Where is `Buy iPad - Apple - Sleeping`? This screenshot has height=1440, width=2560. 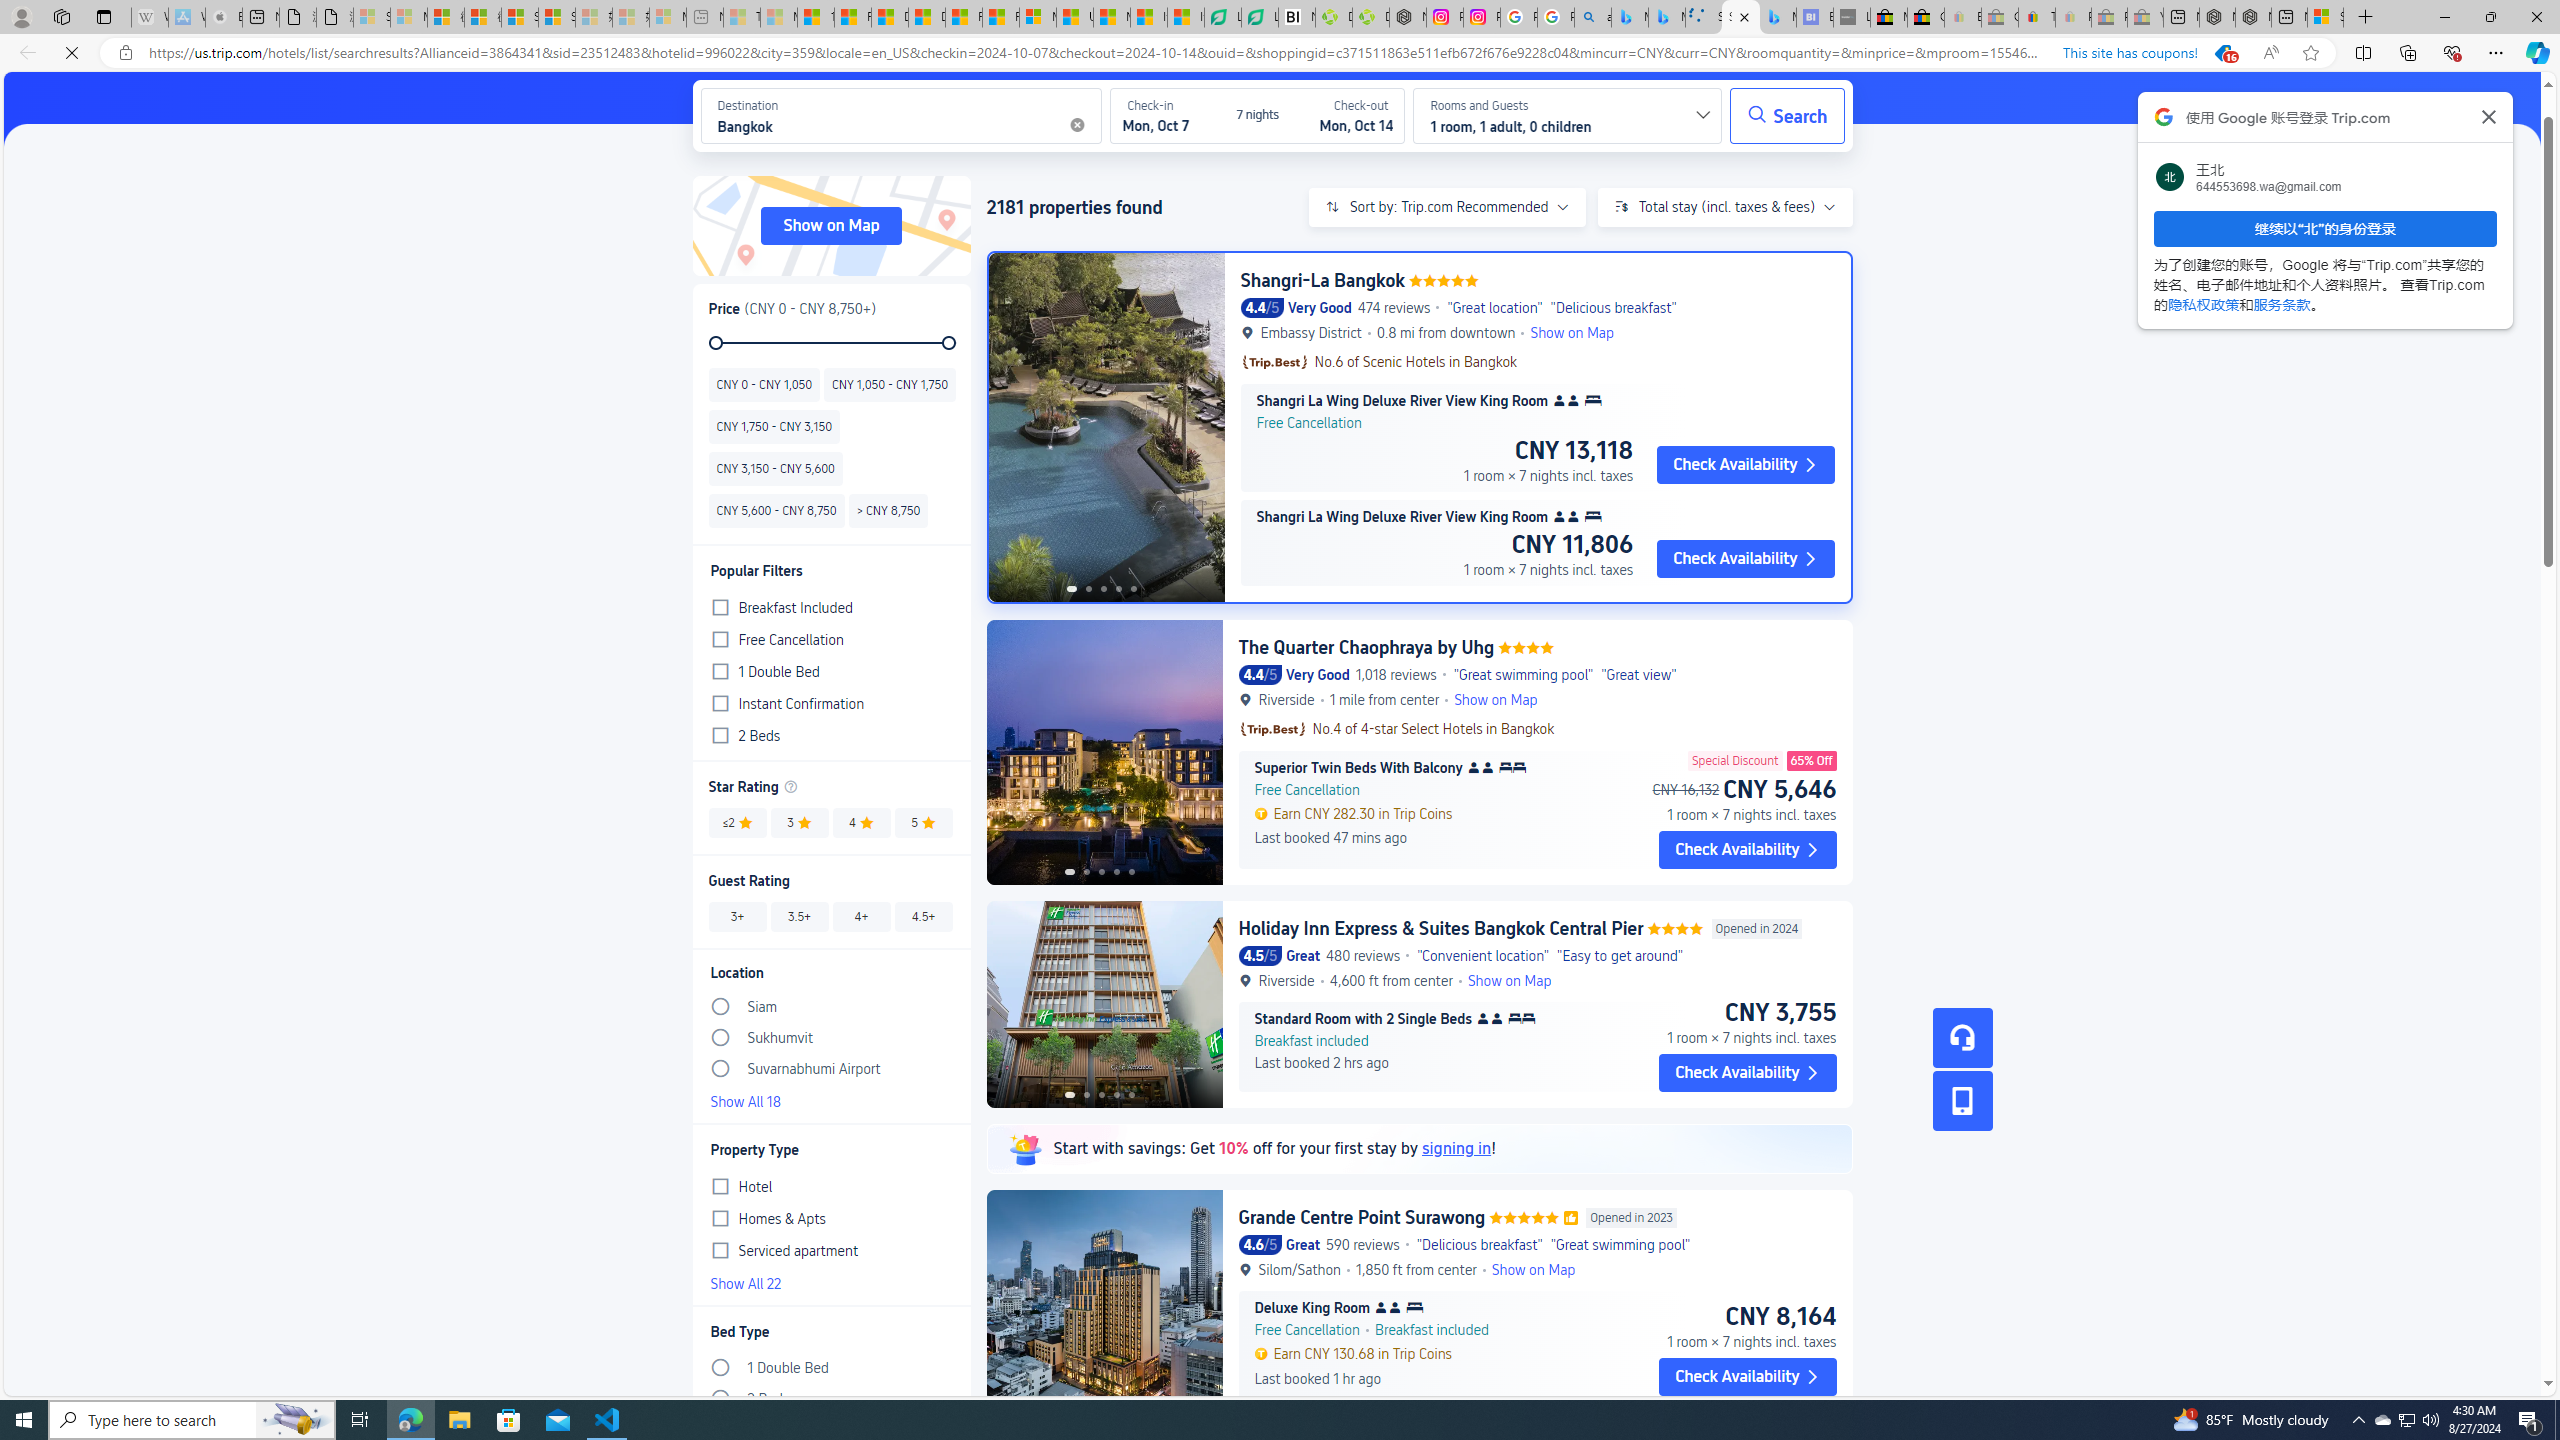 Buy iPad - Apple - Sleeping is located at coordinates (224, 17).